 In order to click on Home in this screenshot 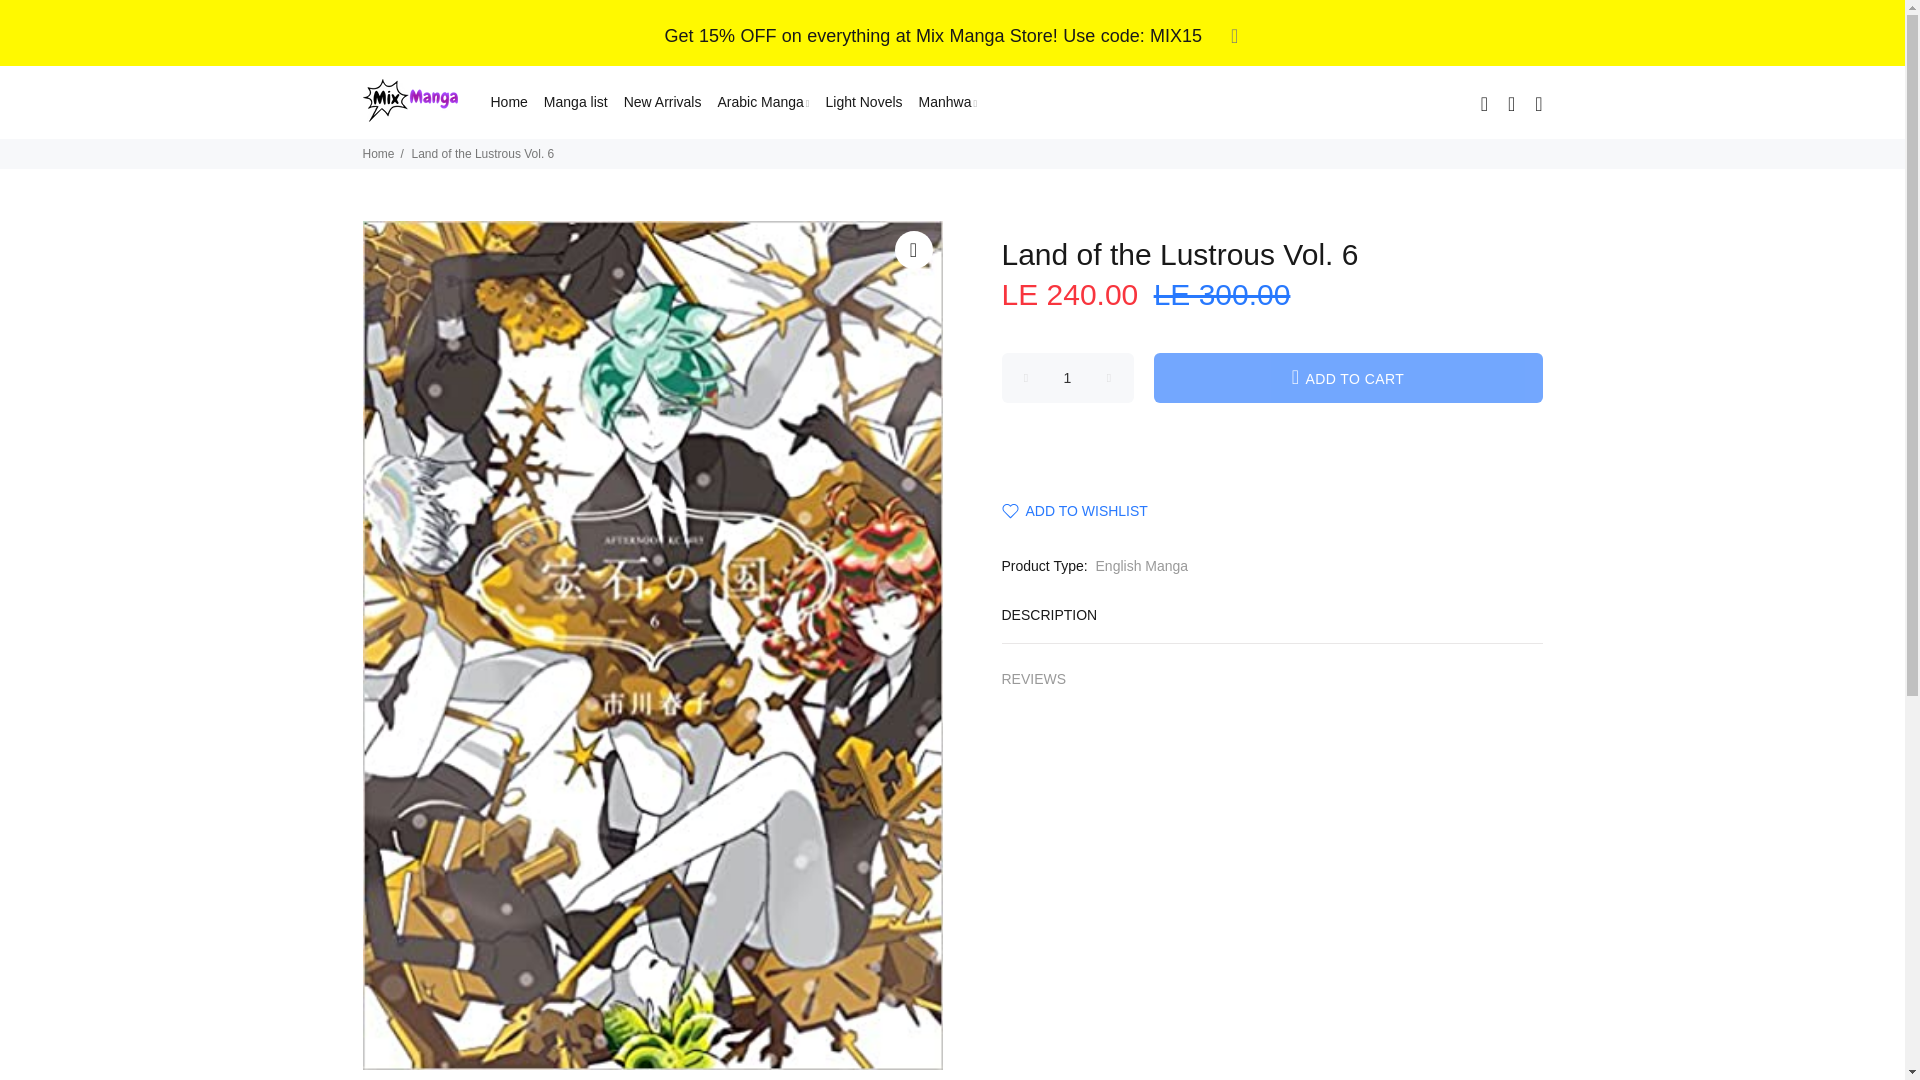, I will do `click(506, 102)`.